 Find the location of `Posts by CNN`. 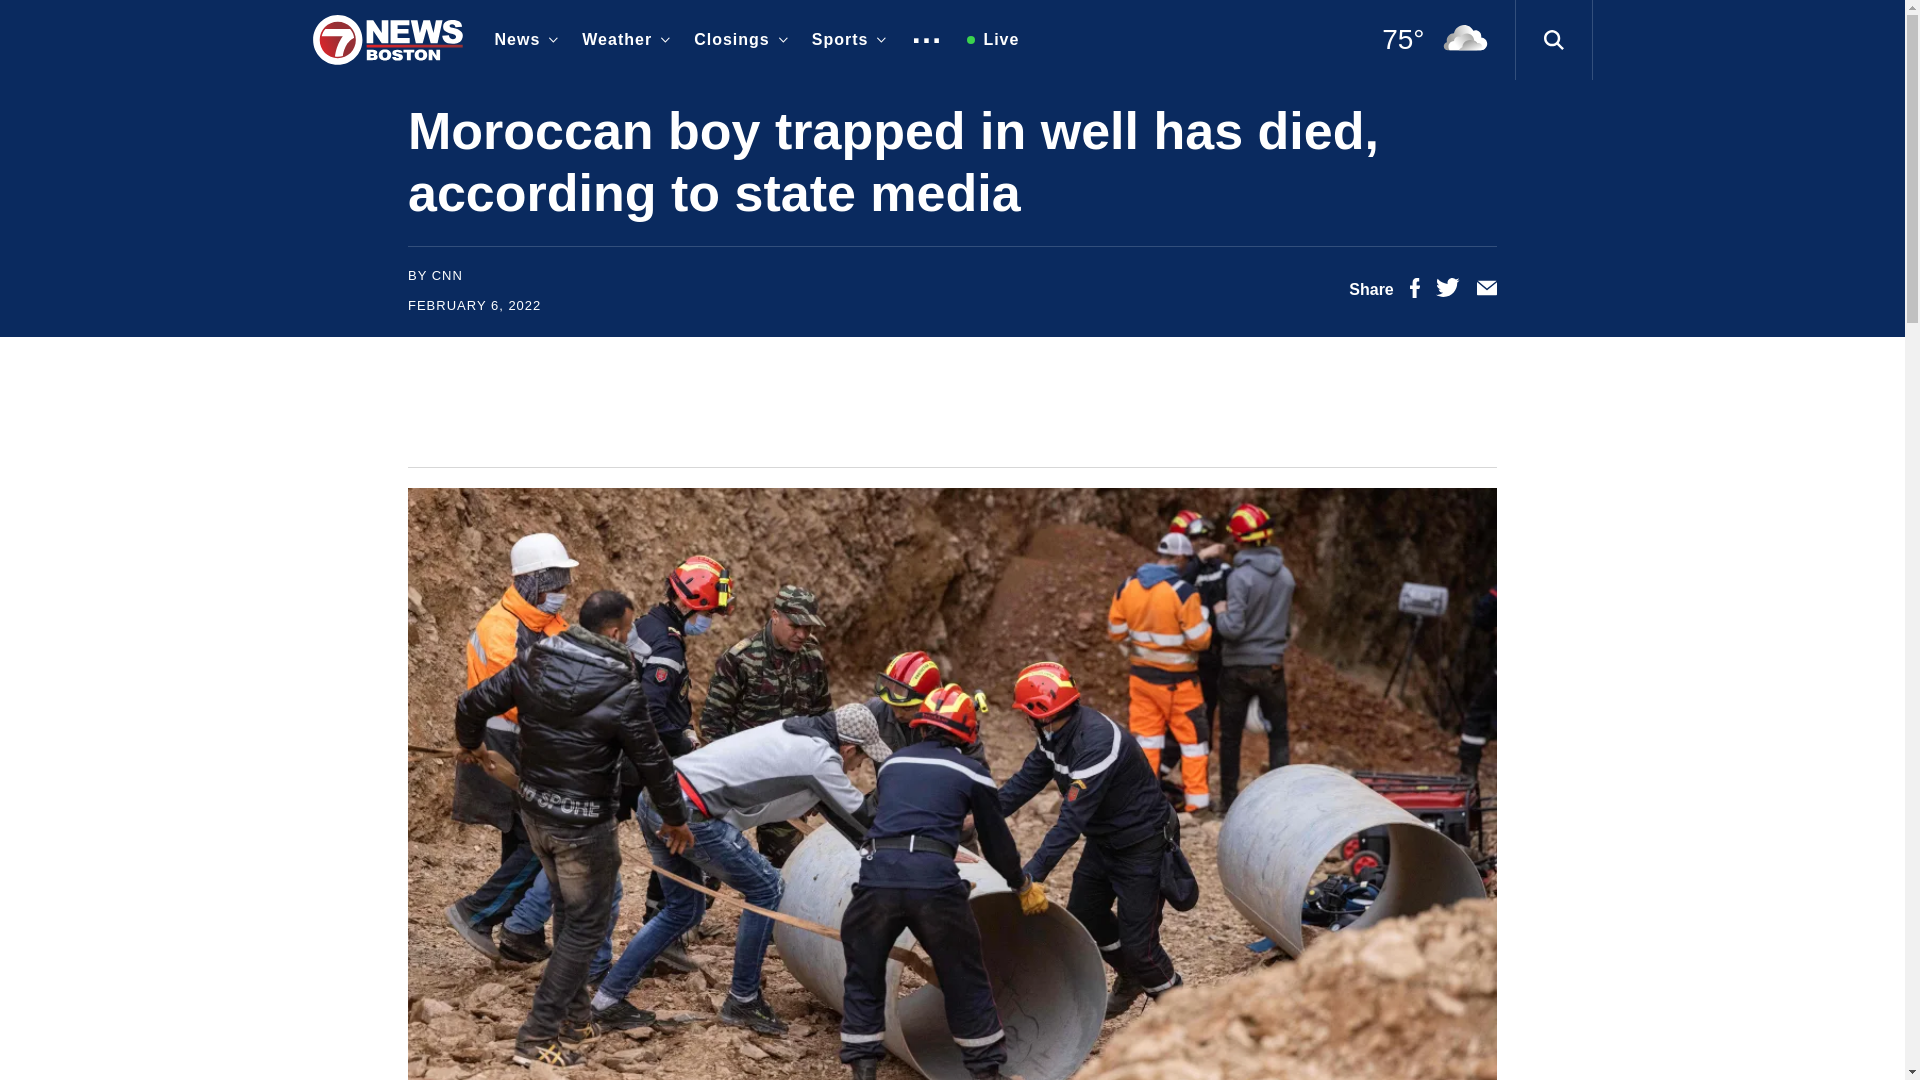

Posts by CNN is located at coordinates (447, 274).